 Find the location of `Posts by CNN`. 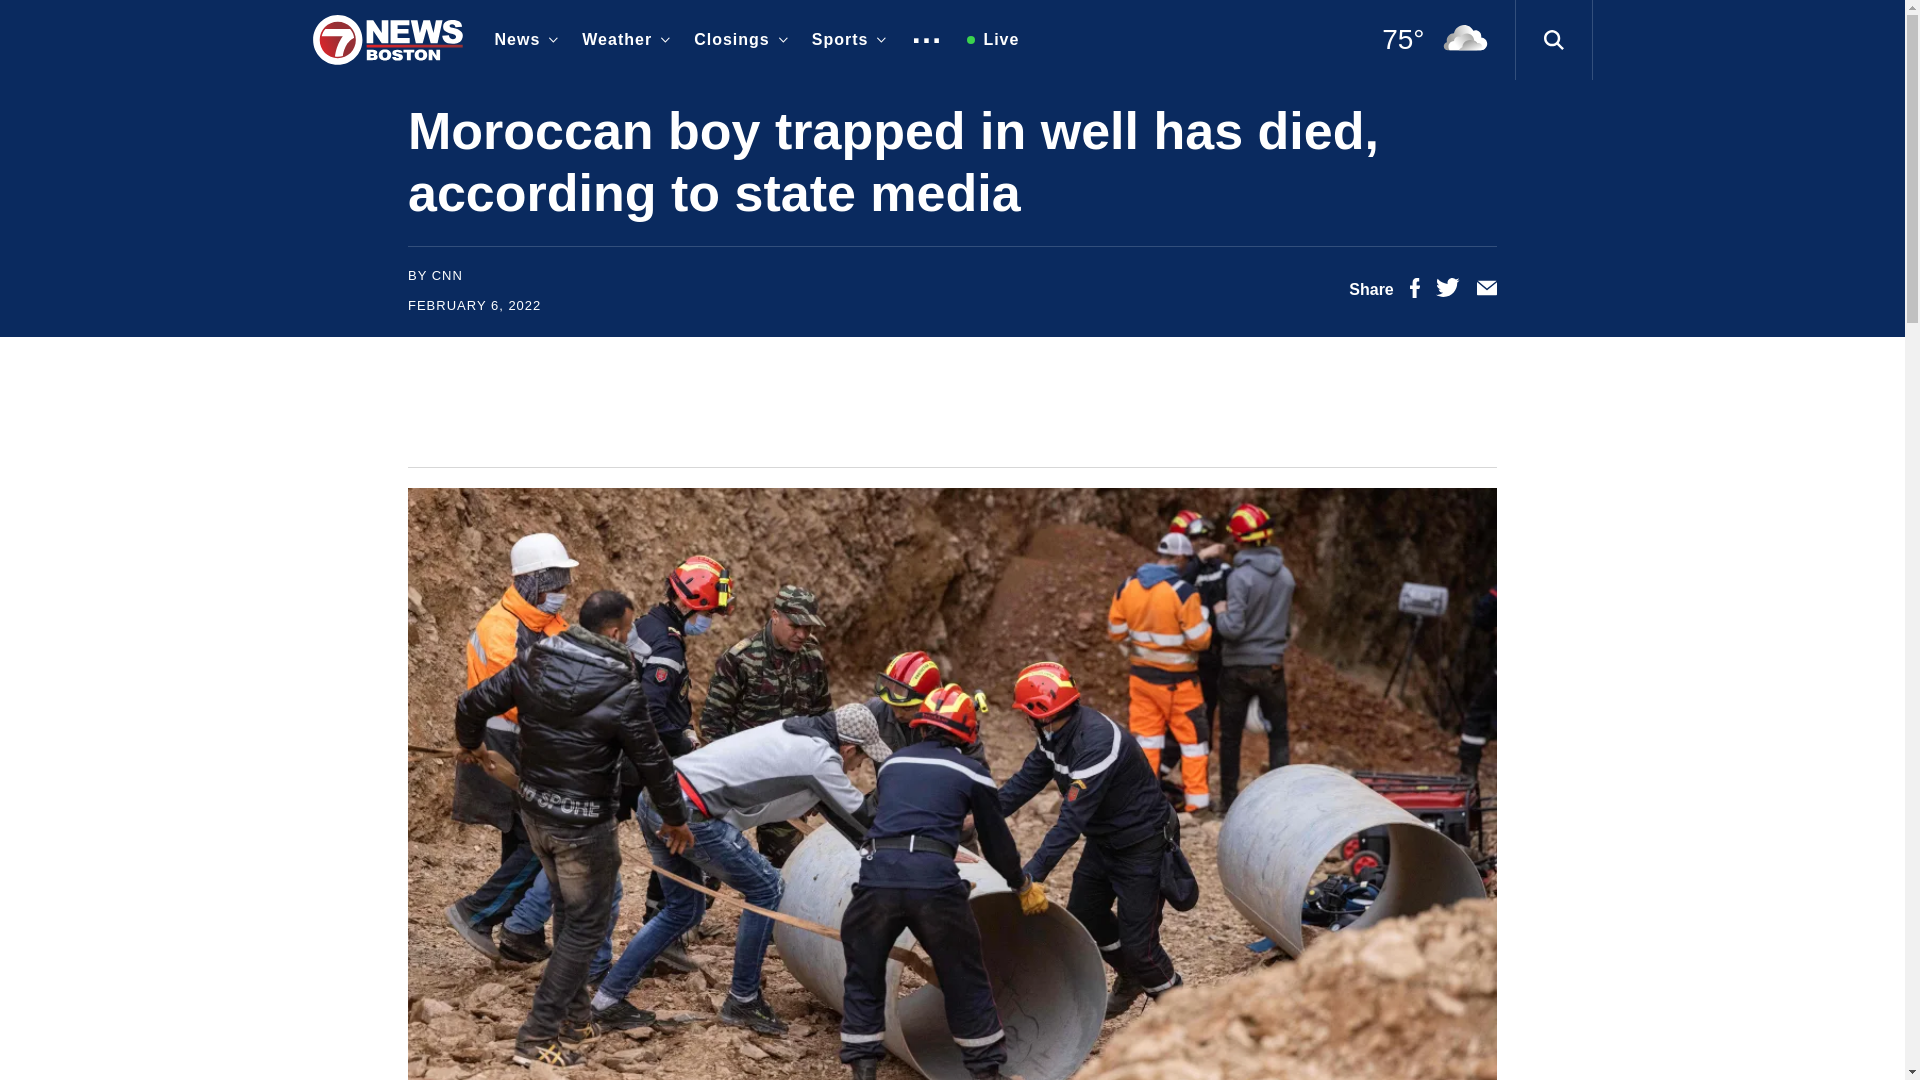

Posts by CNN is located at coordinates (447, 274).